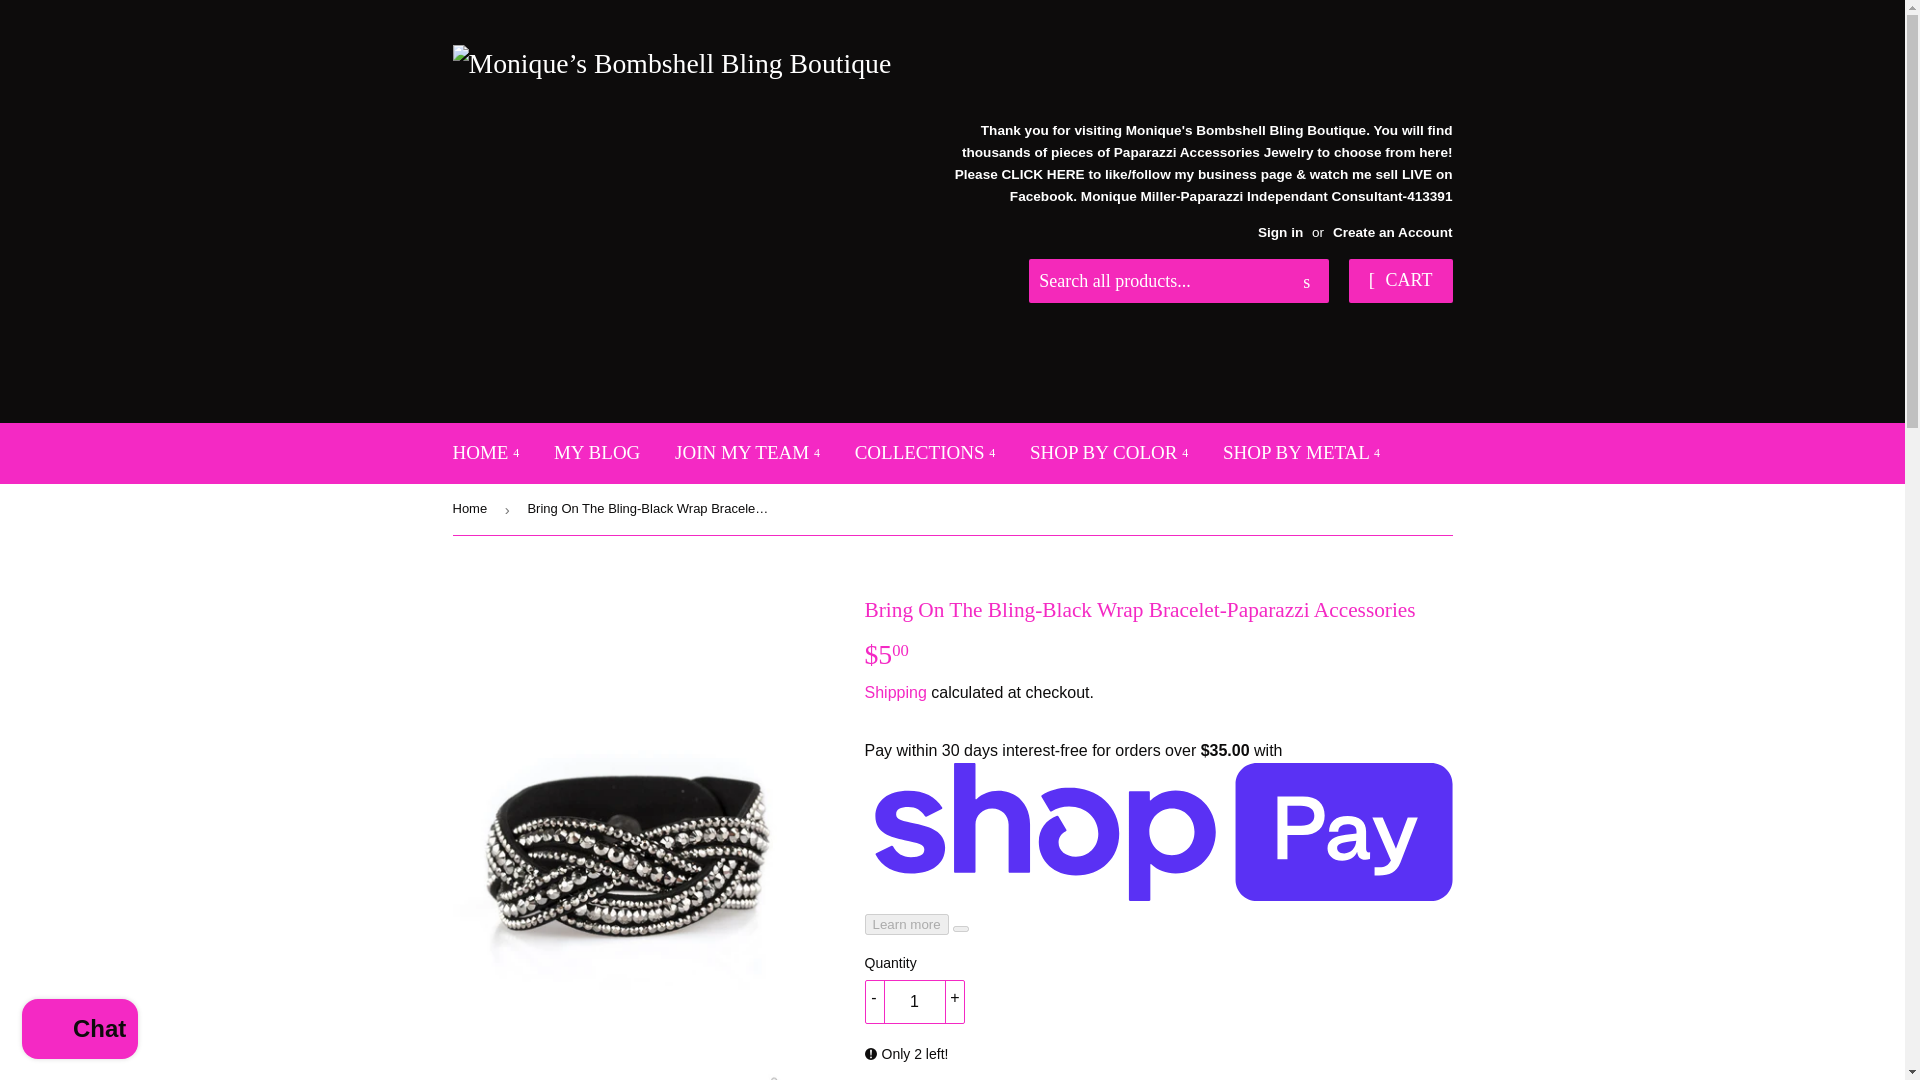 This screenshot has height=1080, width=1920. What do you see at coordinates (80, 1031) in the screenshot?
I see `Shopify online store chat` at bounding box center [80, 1031].